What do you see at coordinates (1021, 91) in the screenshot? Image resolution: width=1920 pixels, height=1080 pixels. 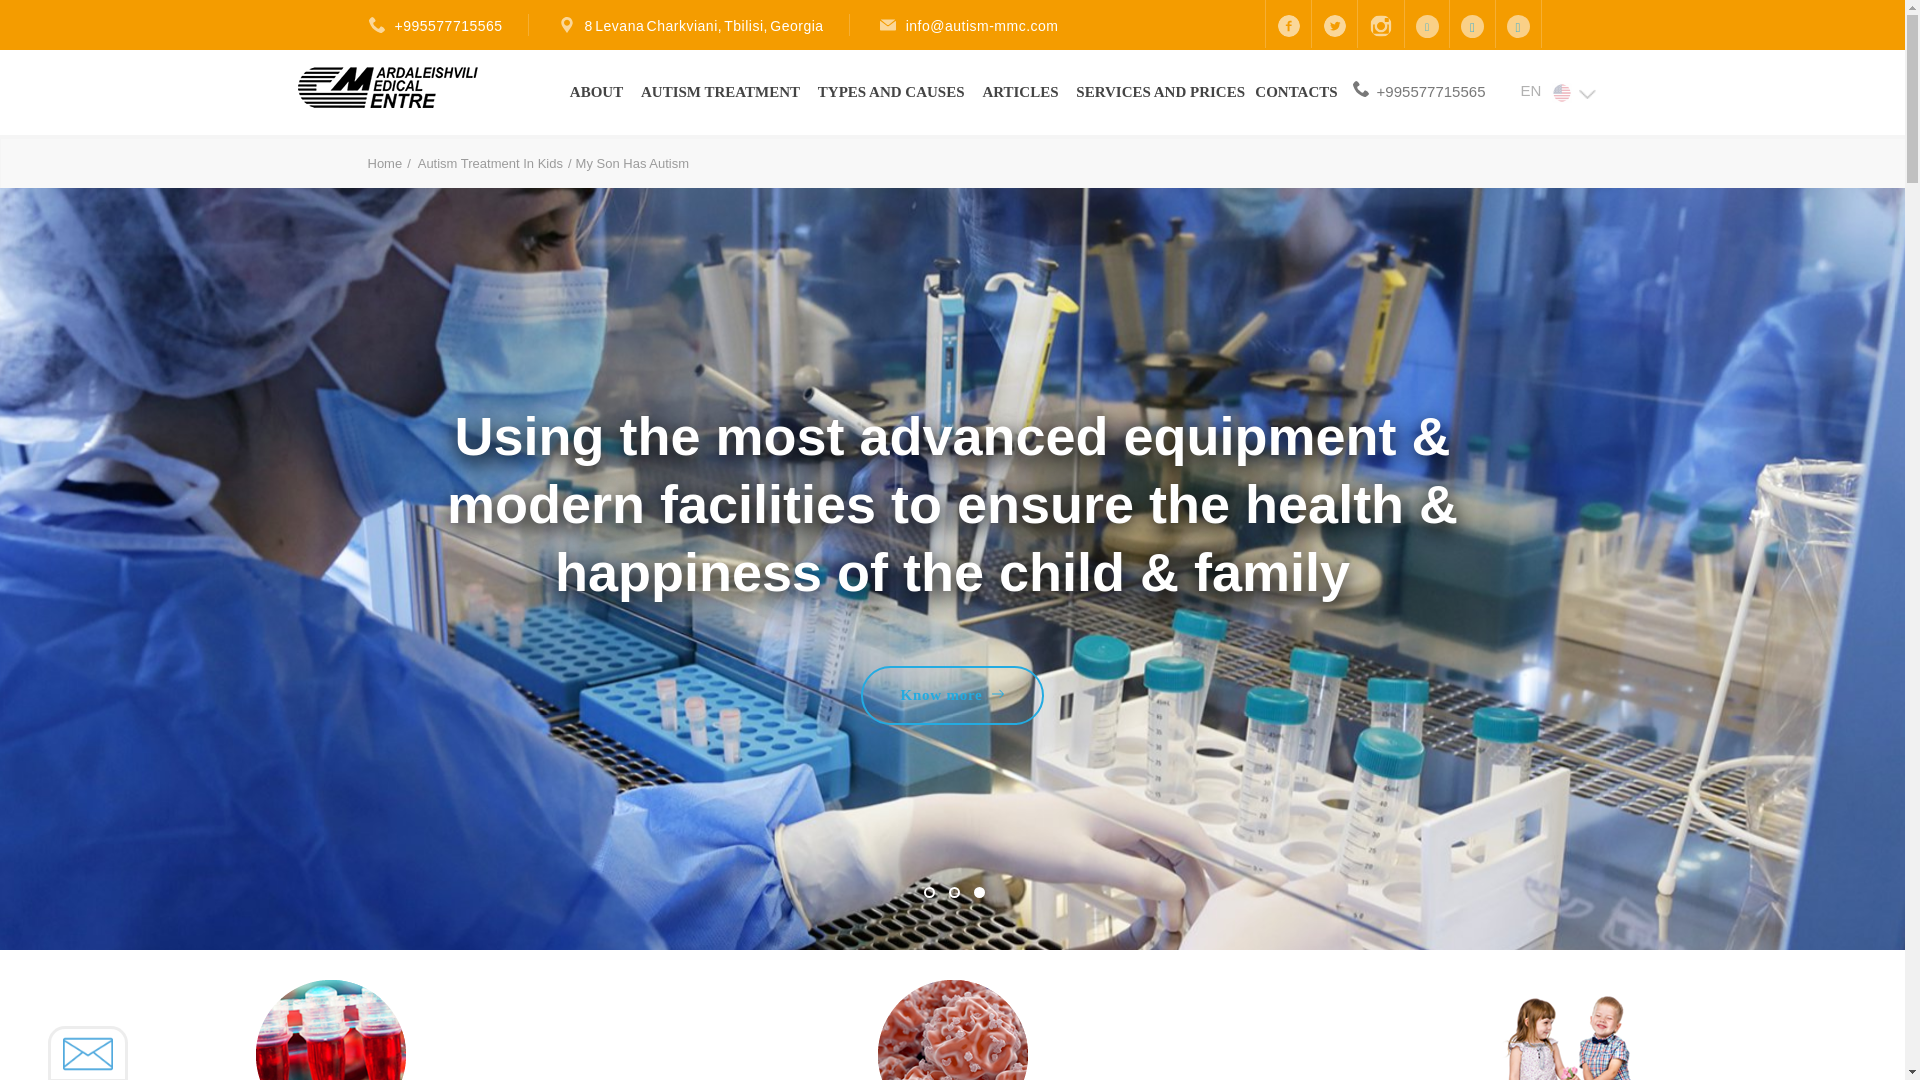 I see `ARTICLES` at bounding box center [1021, 91].